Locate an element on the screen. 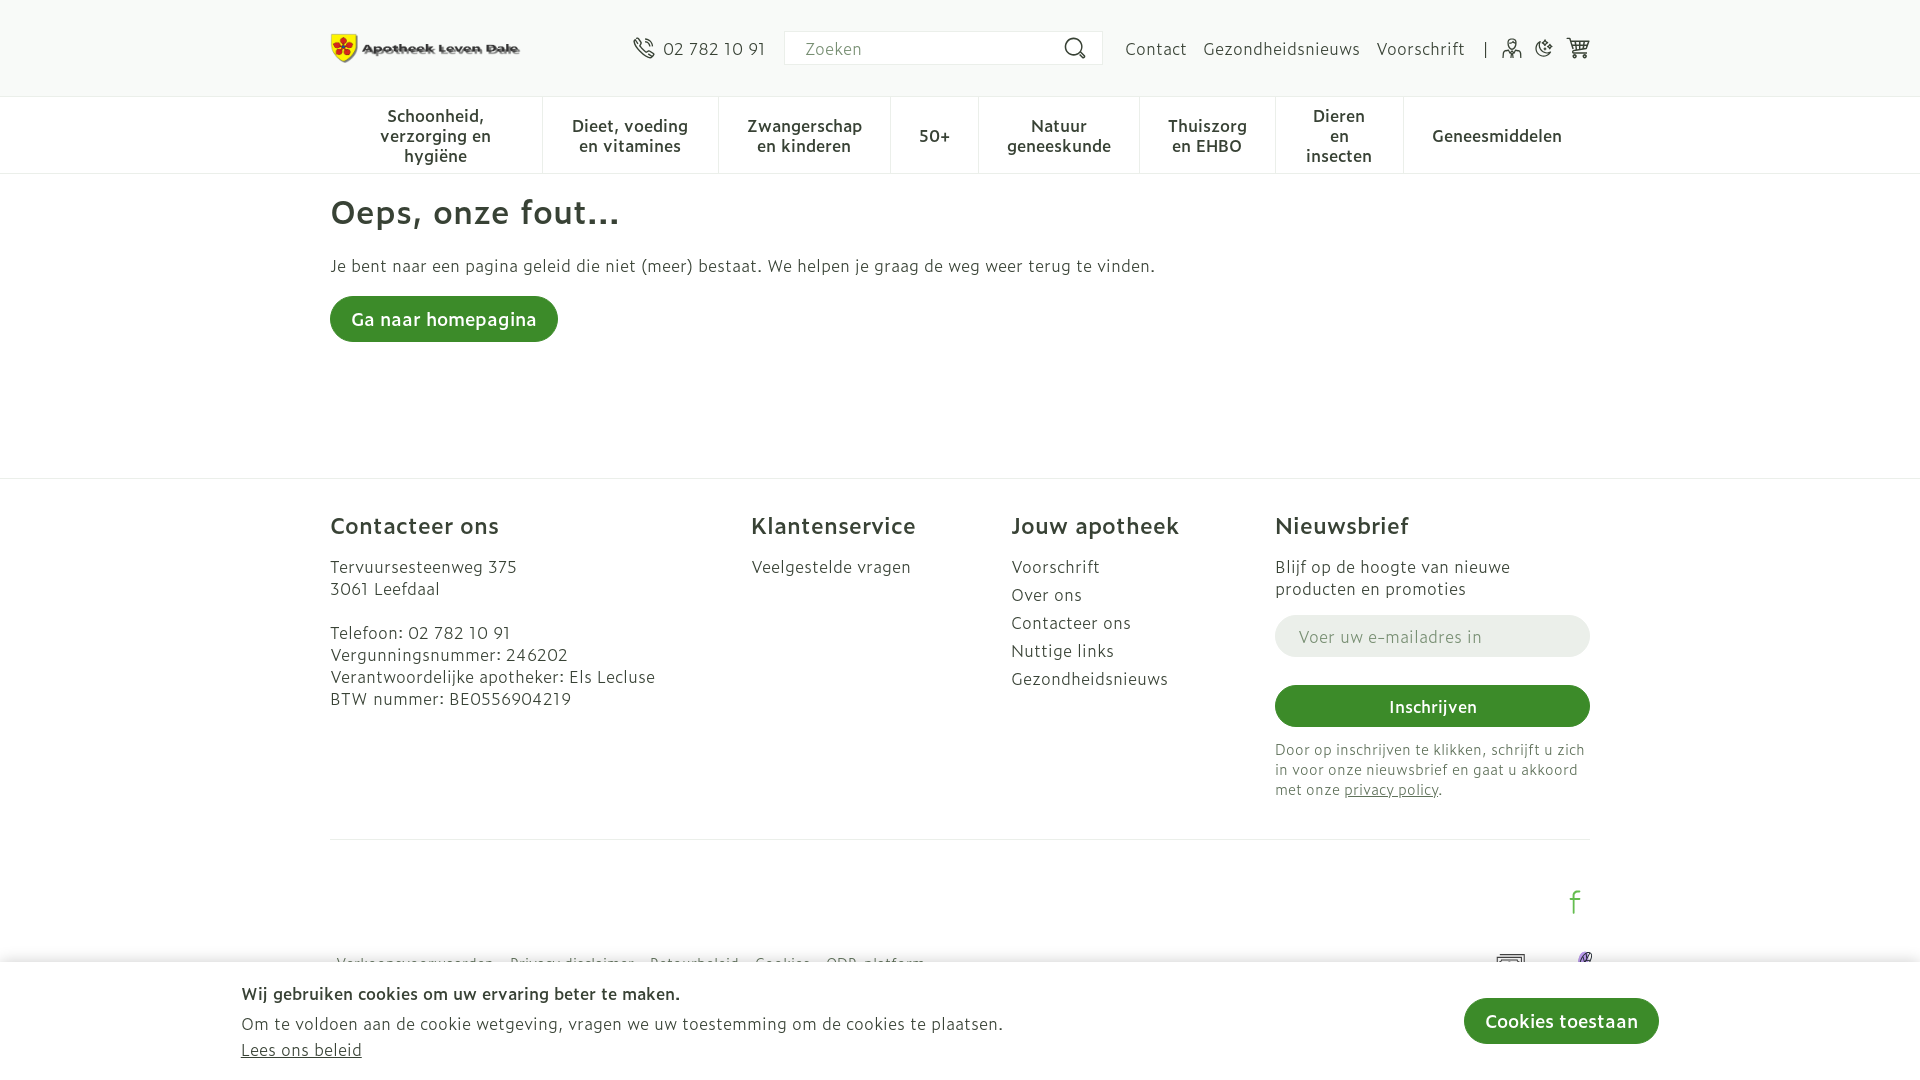 The width and height of the screenshot is (1920, 1080). Contacteer ons is located at coordinates (1135, 622).